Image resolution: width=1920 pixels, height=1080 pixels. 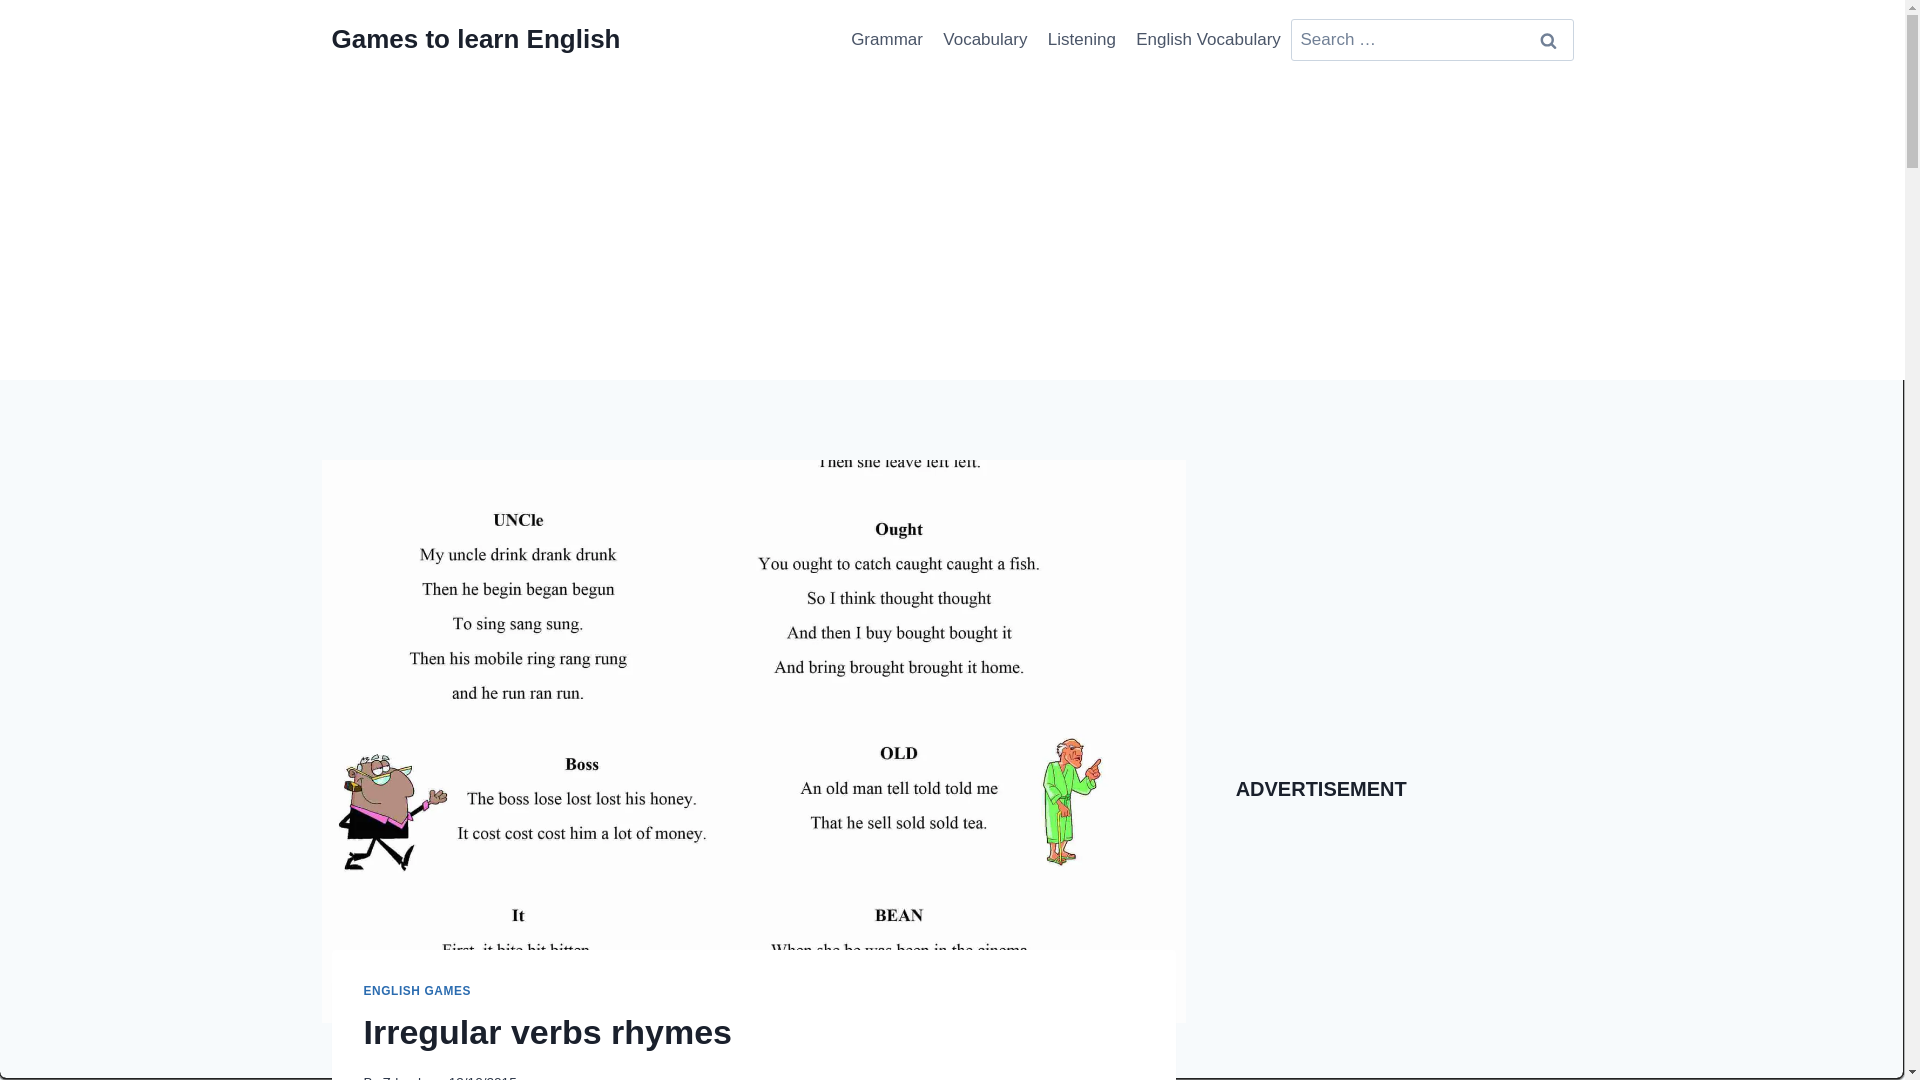 What do you see at coordinates (1082, 40) in the screenshot?
I see `Listening` at bounding box center [1082, 40].